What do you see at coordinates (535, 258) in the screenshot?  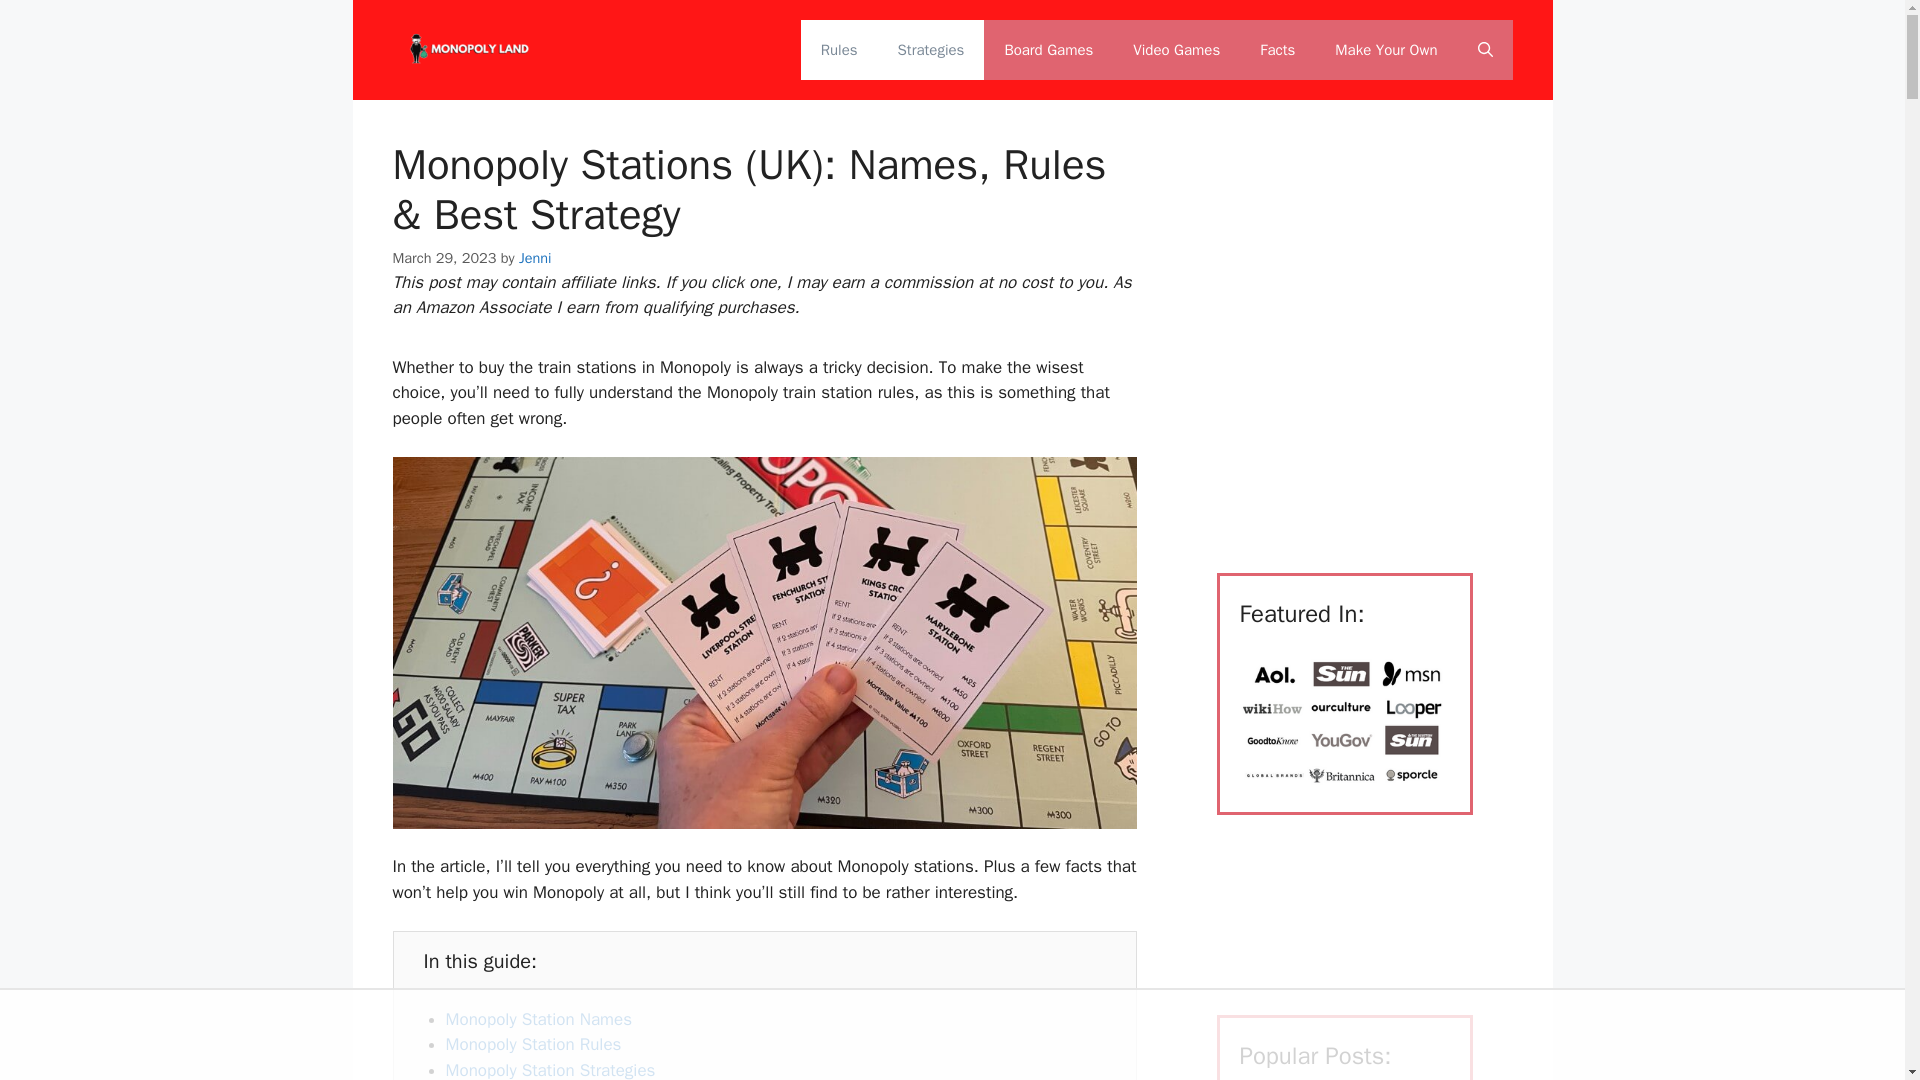 I see `View all posts by Jenni` at bounding box center [535, 258].